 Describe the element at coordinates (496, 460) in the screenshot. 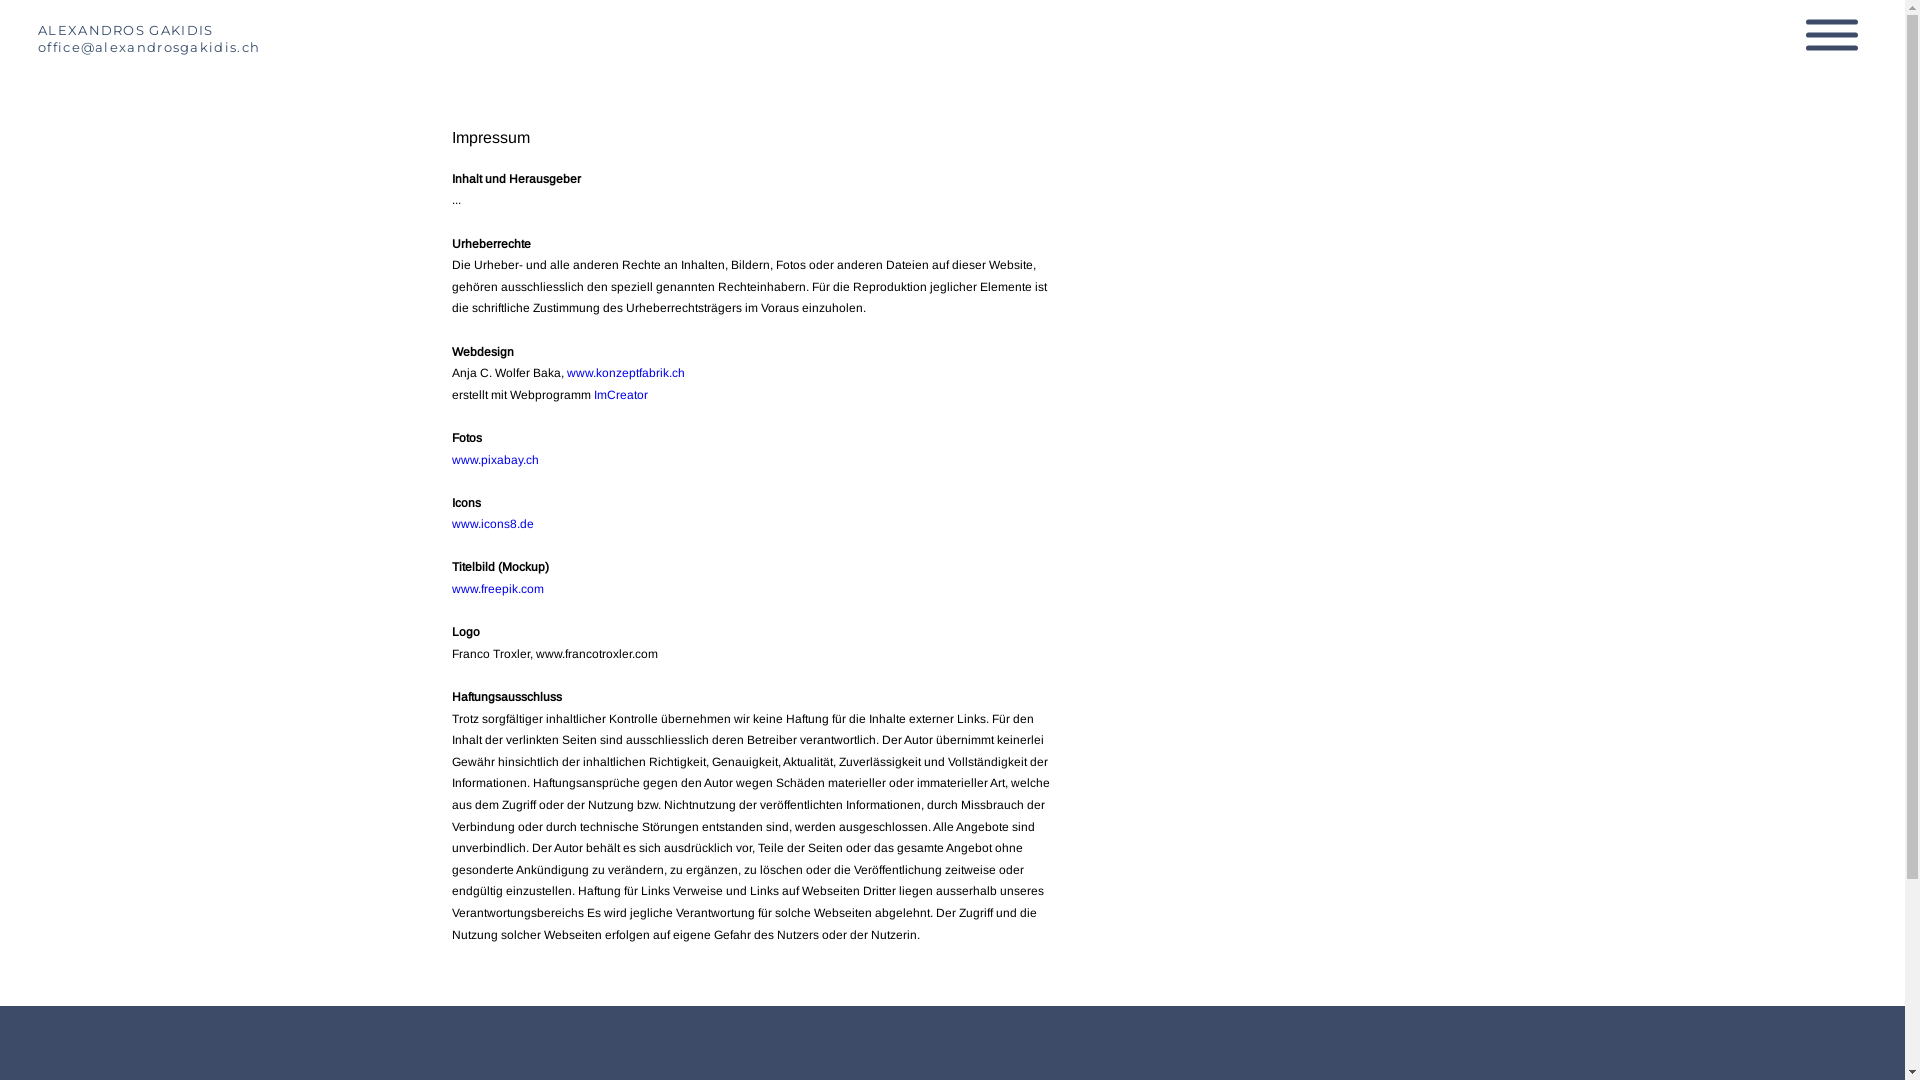

I see `www.pixabay.ch` at that location.